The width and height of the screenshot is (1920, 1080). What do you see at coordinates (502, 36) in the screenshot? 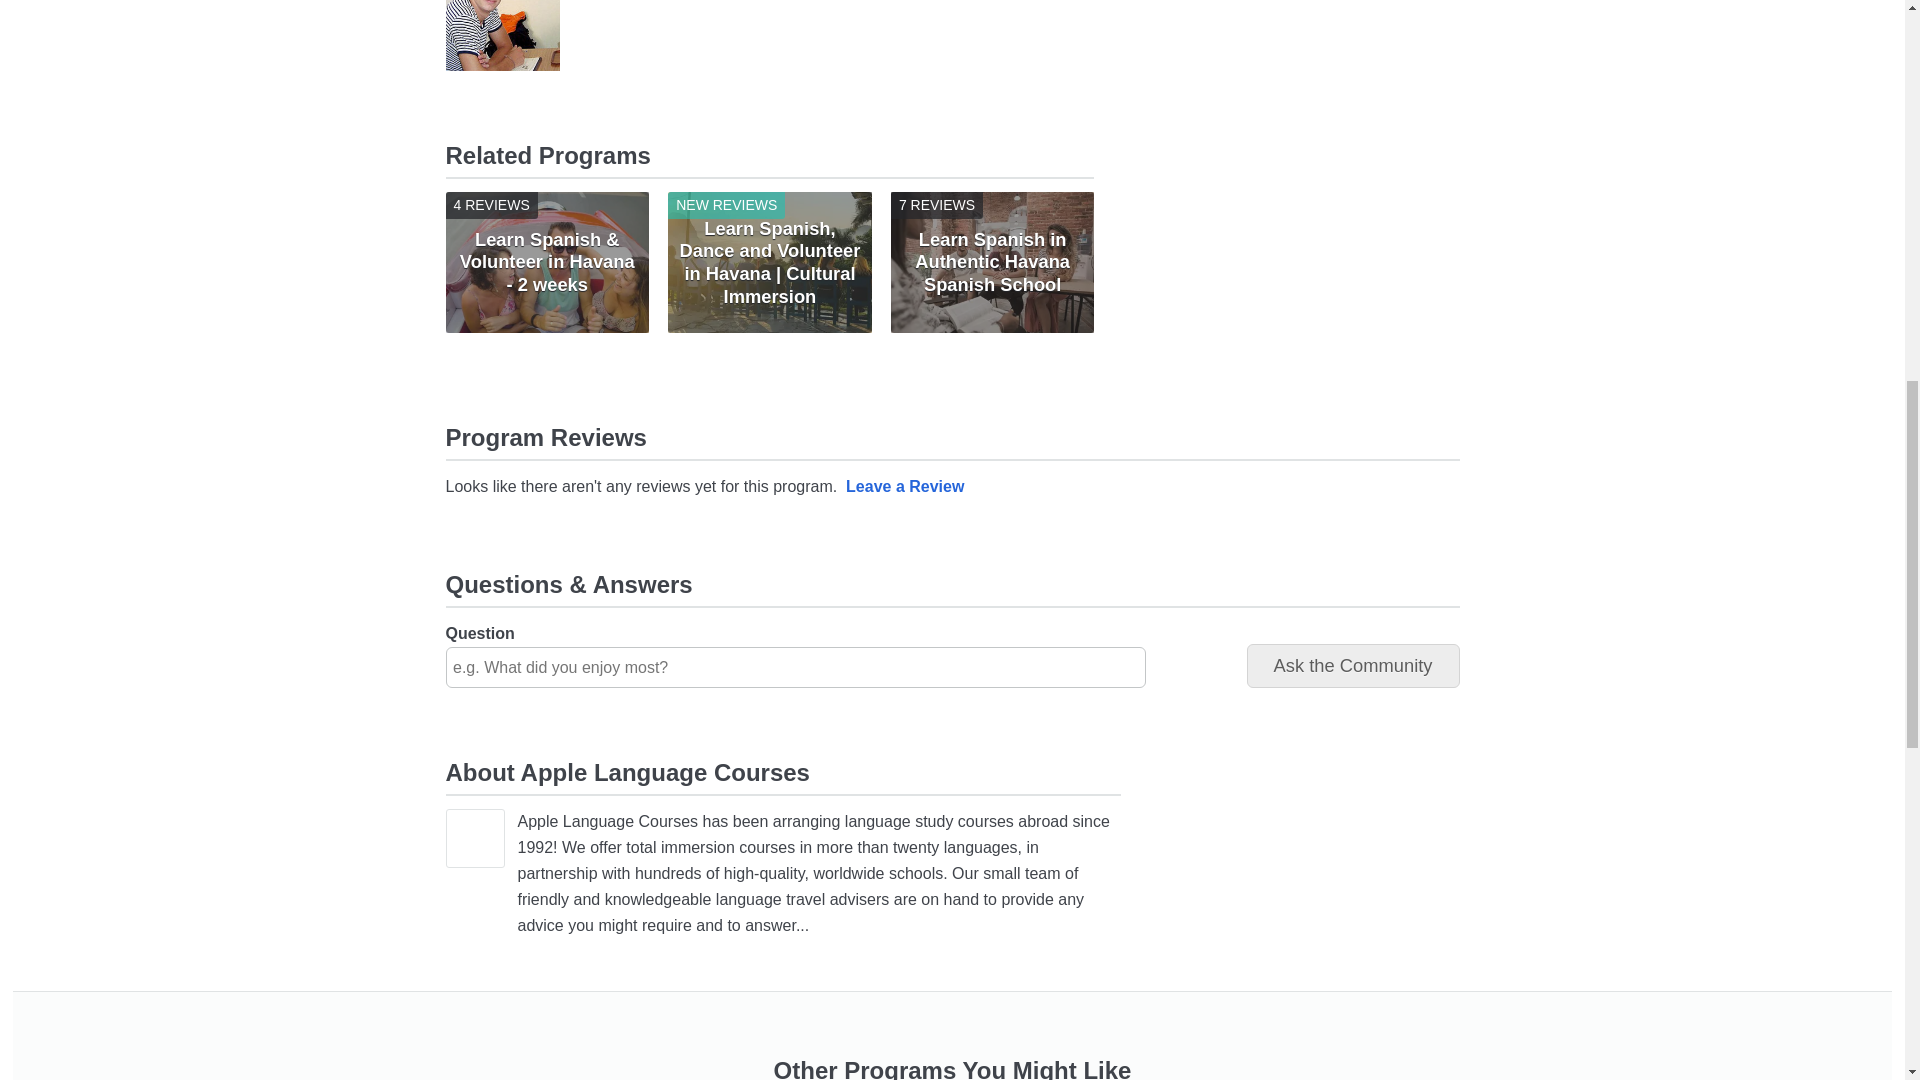
I see `Apple Language Courses` at bounding box center [502, 36].